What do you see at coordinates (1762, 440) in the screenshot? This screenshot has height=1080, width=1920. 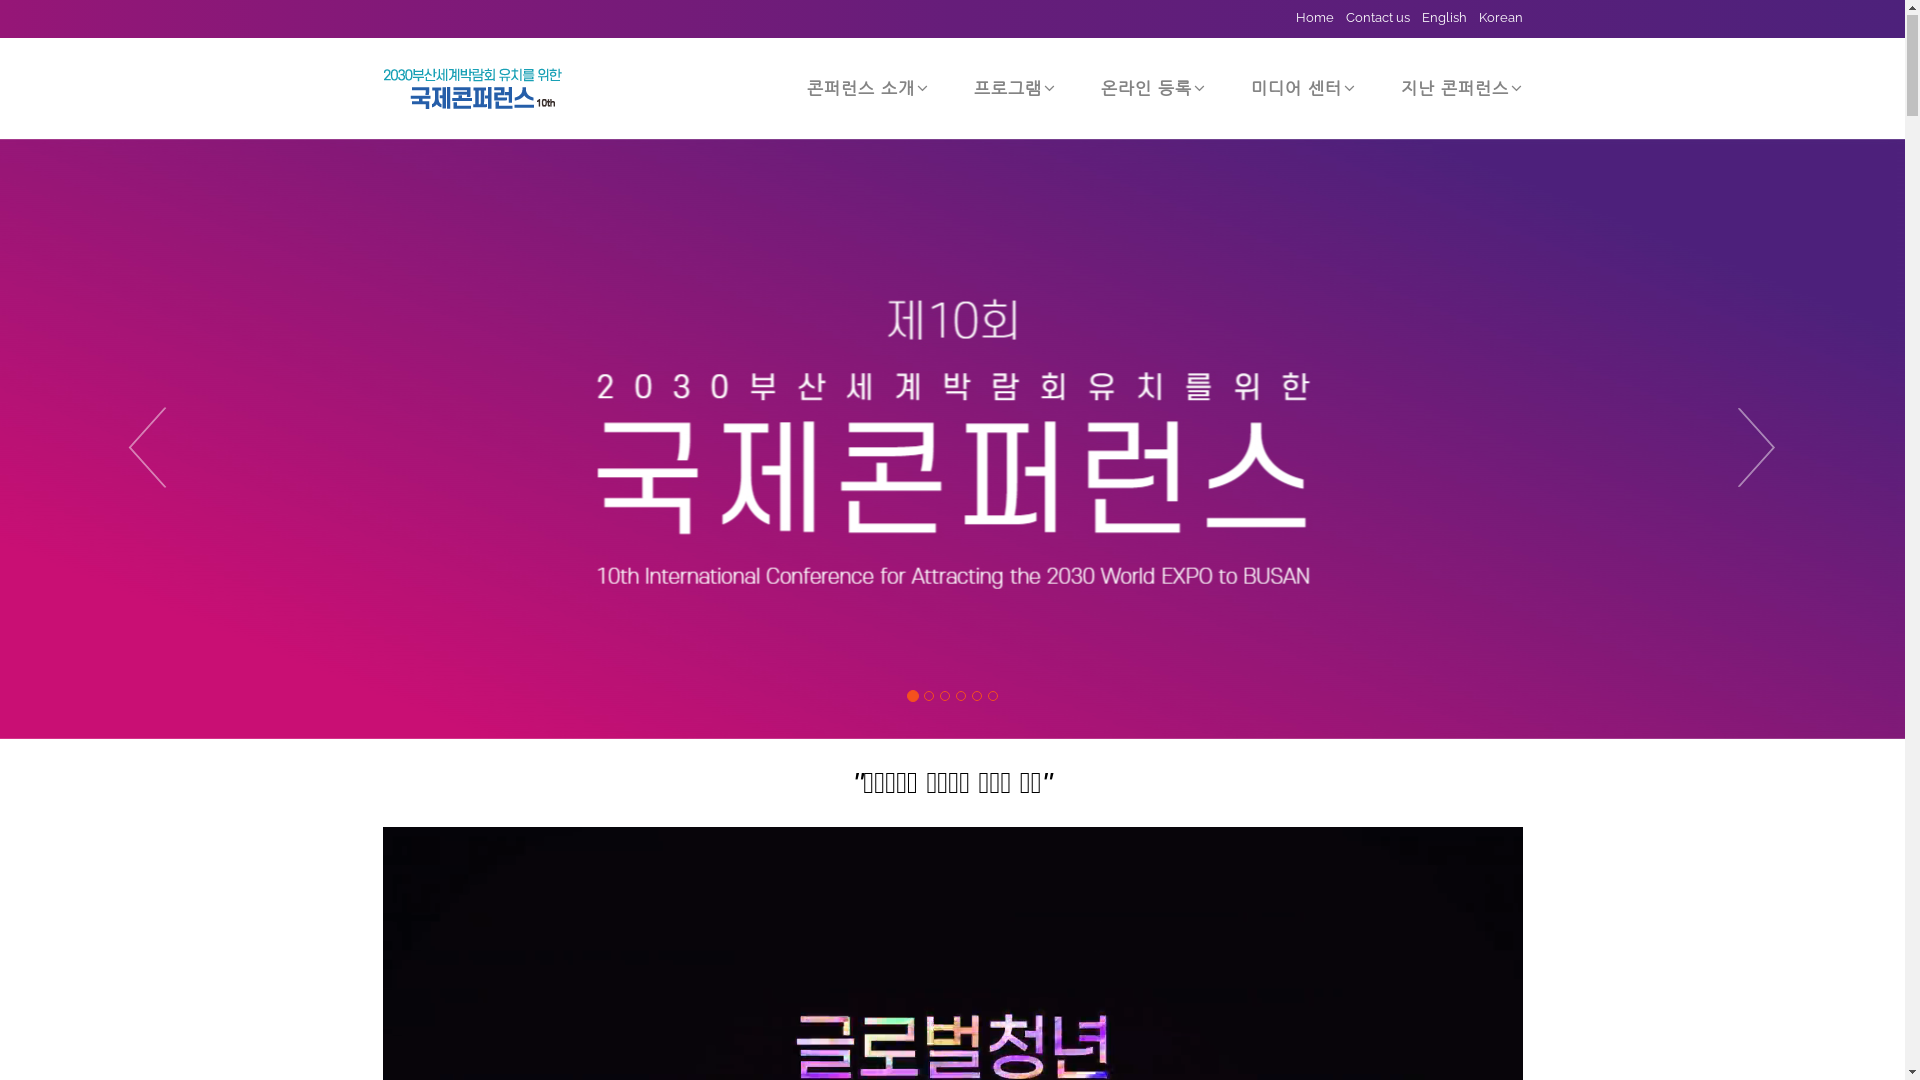 I see `Next` at bounding box center [1762, 440].